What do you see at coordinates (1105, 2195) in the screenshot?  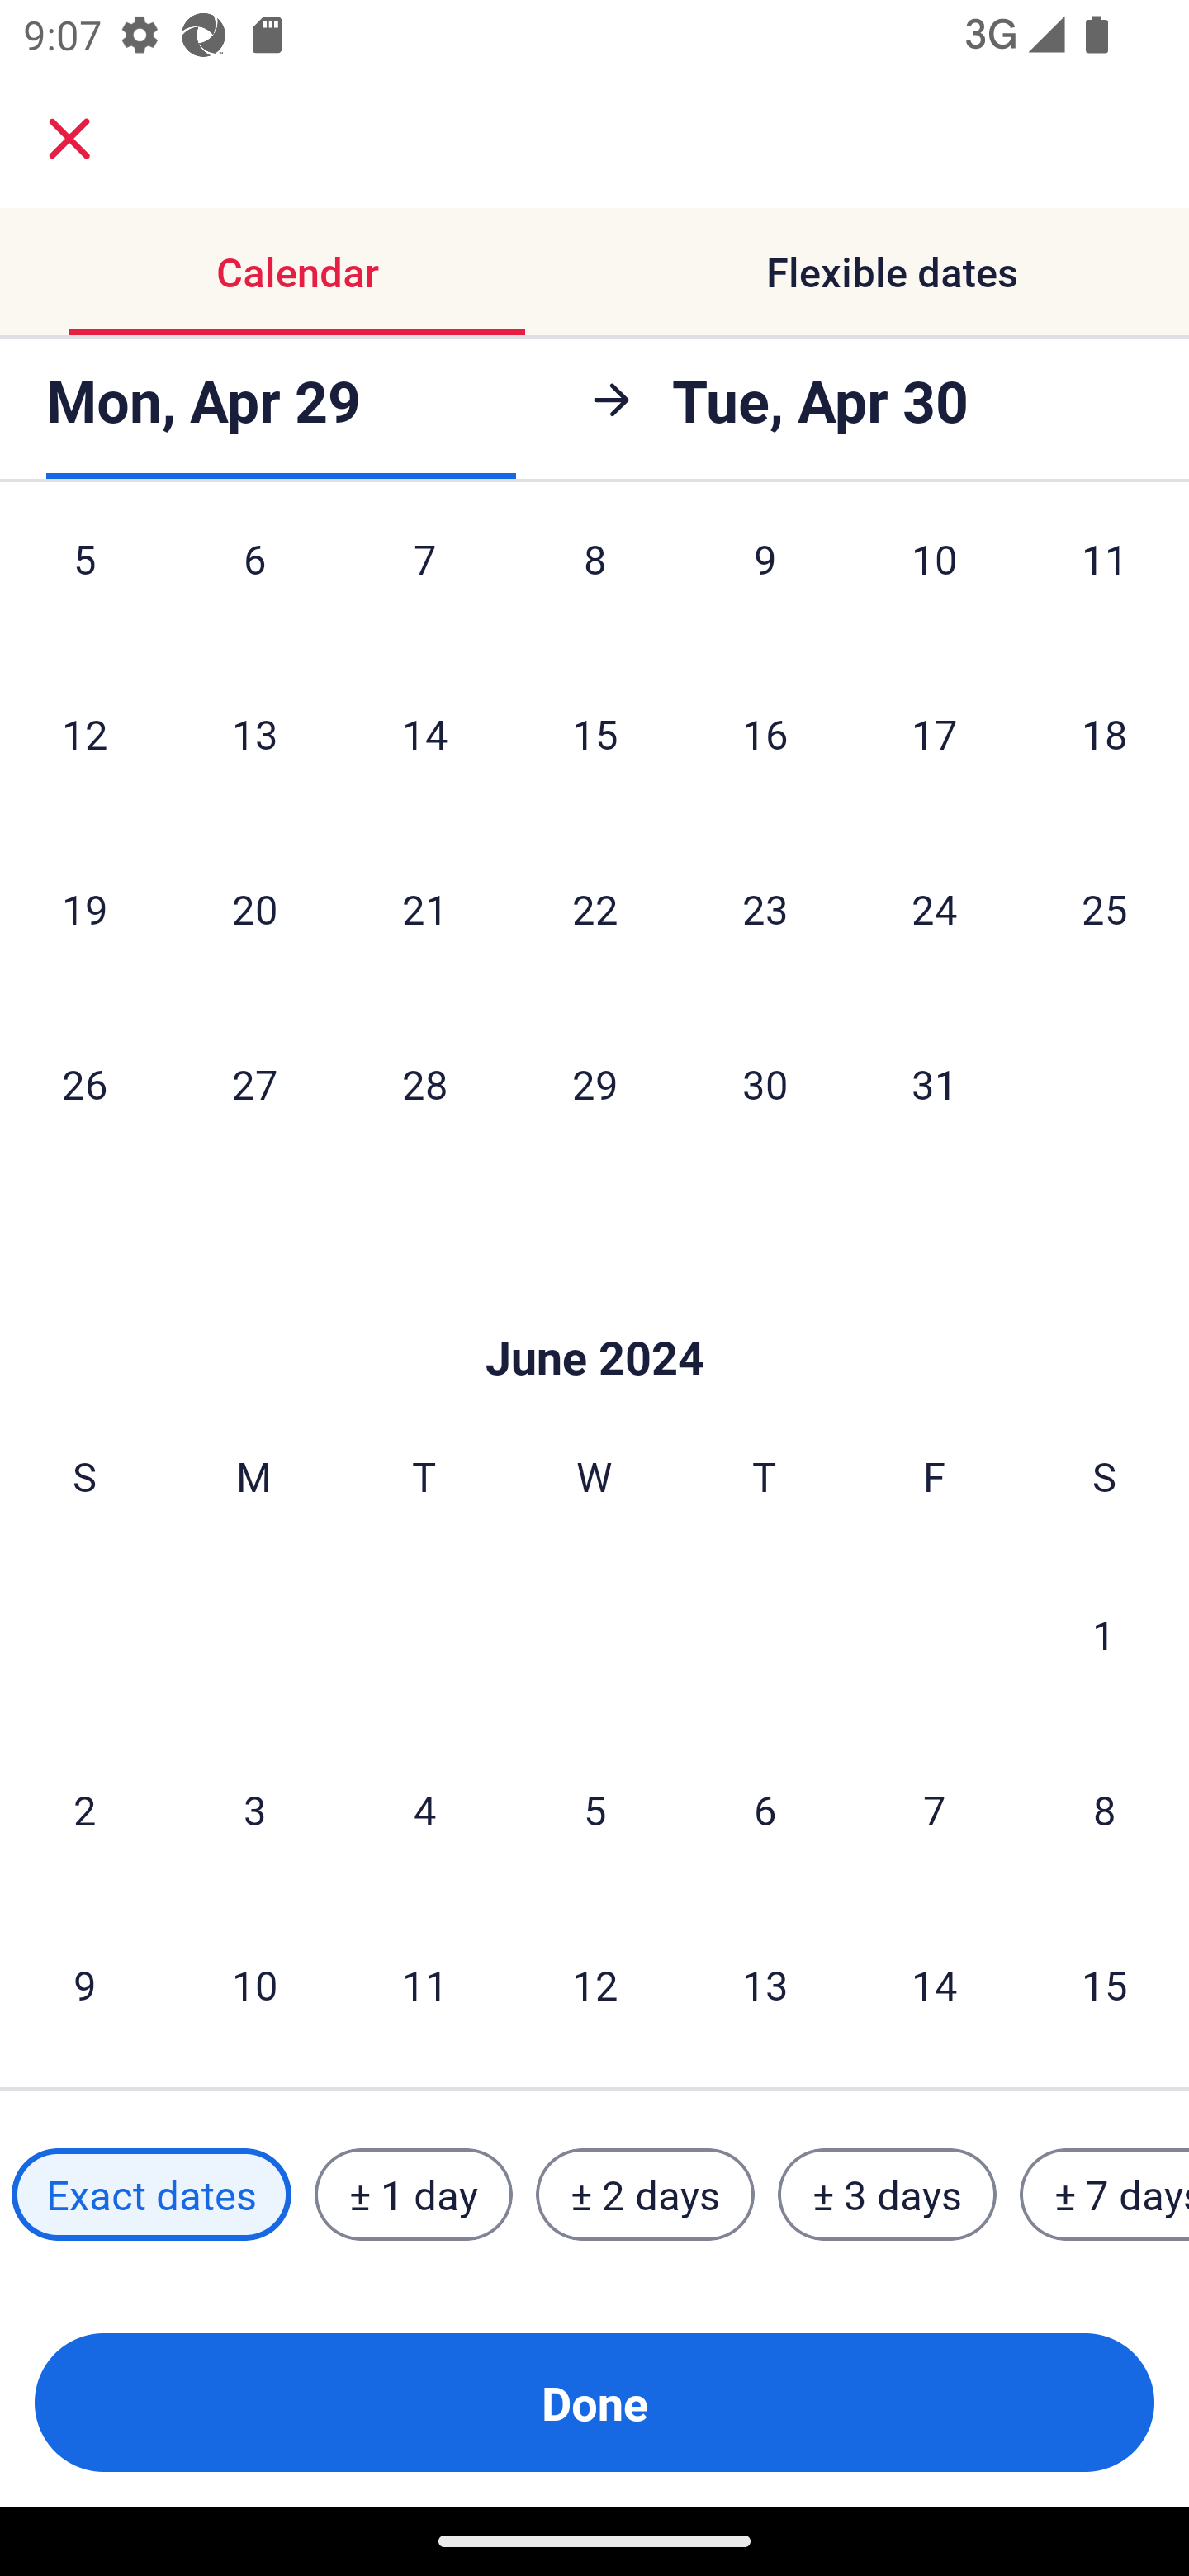 I see `± 7 days` at bounding box center [1105, 2195].